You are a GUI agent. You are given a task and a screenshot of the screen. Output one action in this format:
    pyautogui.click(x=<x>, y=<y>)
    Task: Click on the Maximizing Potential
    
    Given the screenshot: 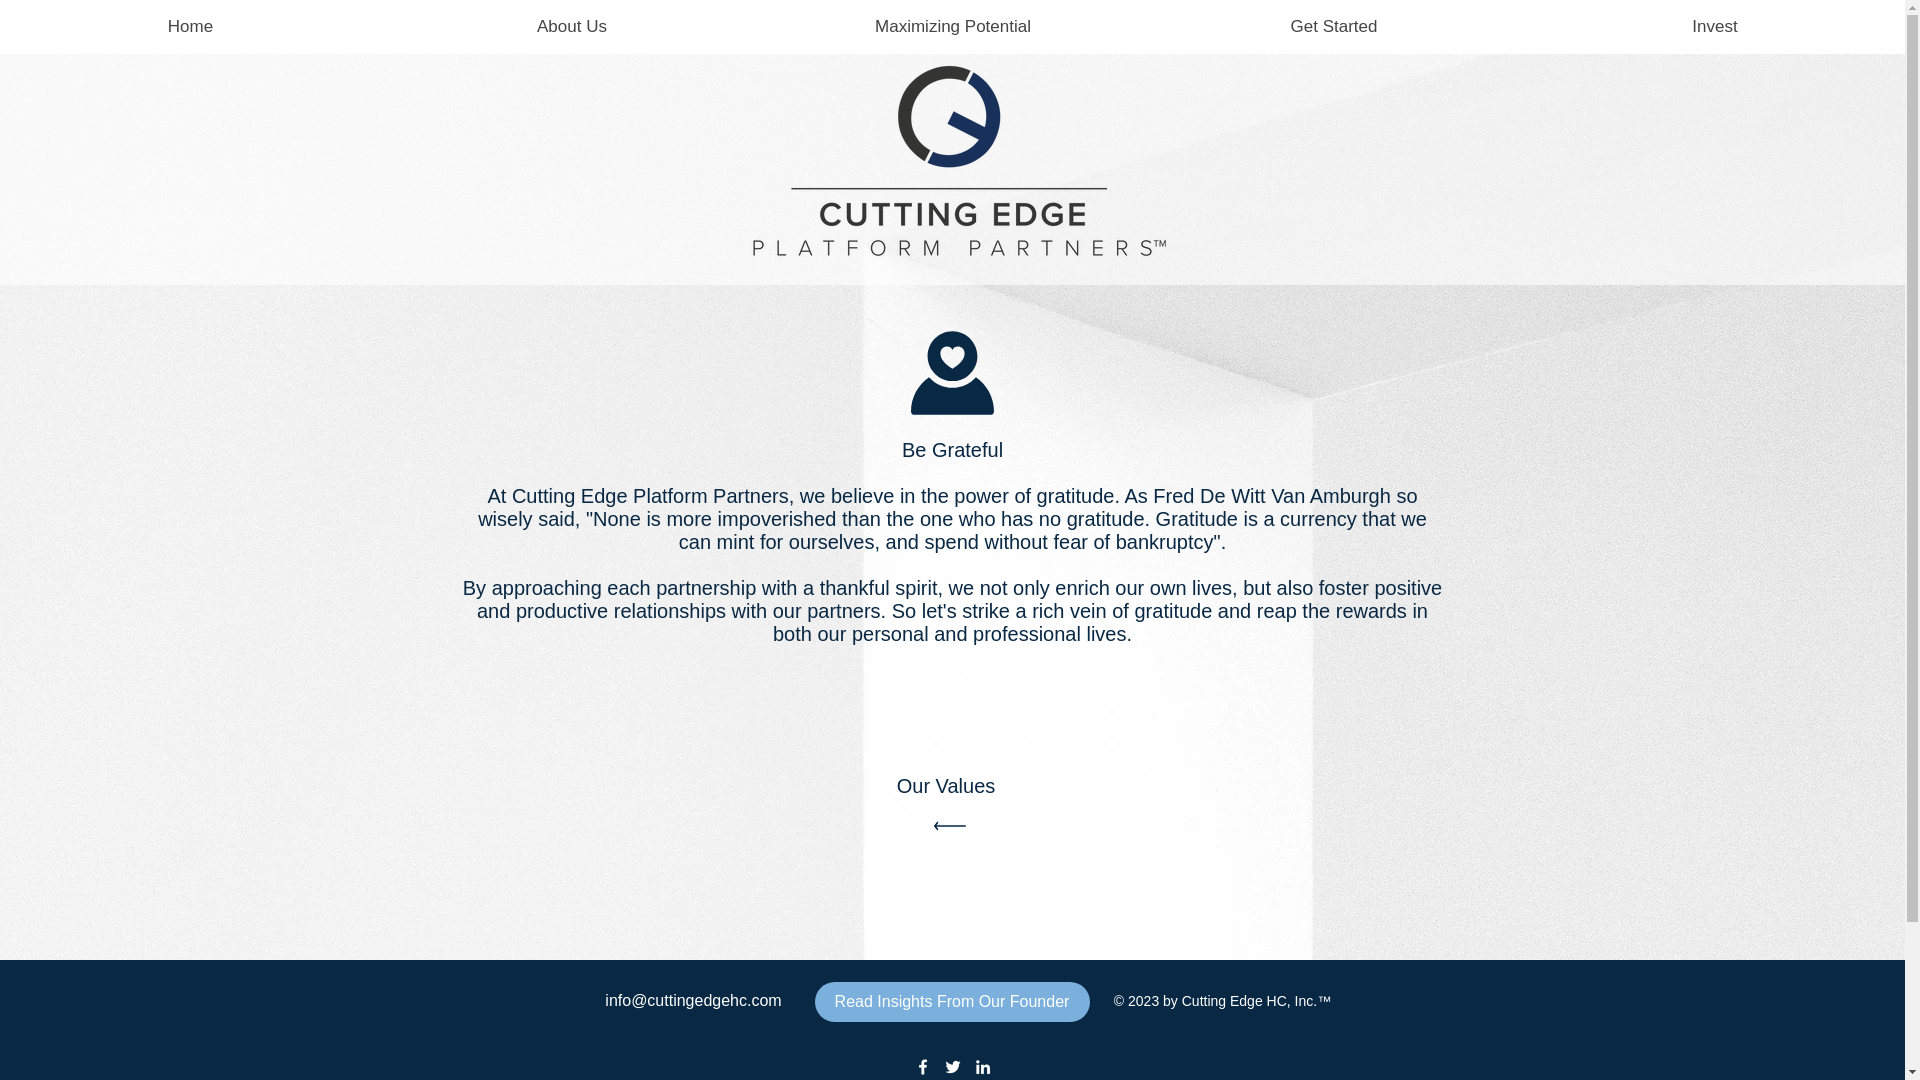 What is the action you would take?
    pyautogui.click(x=952, y=26)
    